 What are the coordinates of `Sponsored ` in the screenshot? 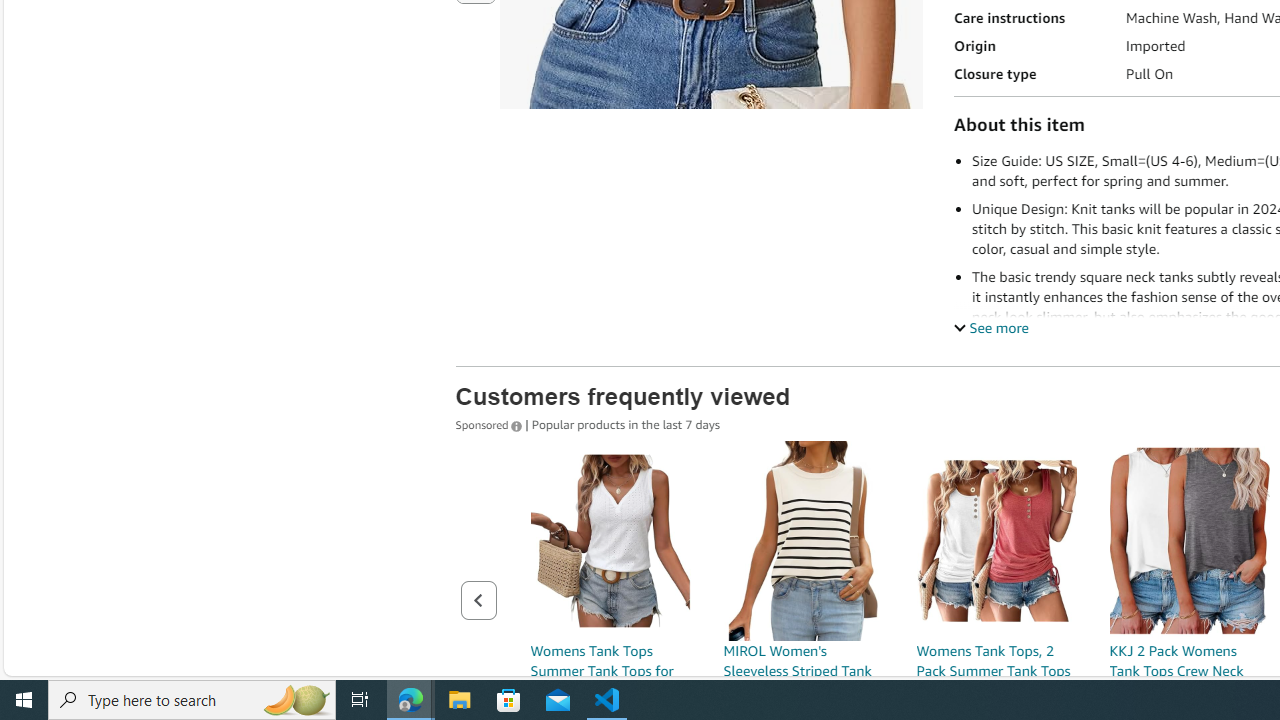 It's located at (490, 423).